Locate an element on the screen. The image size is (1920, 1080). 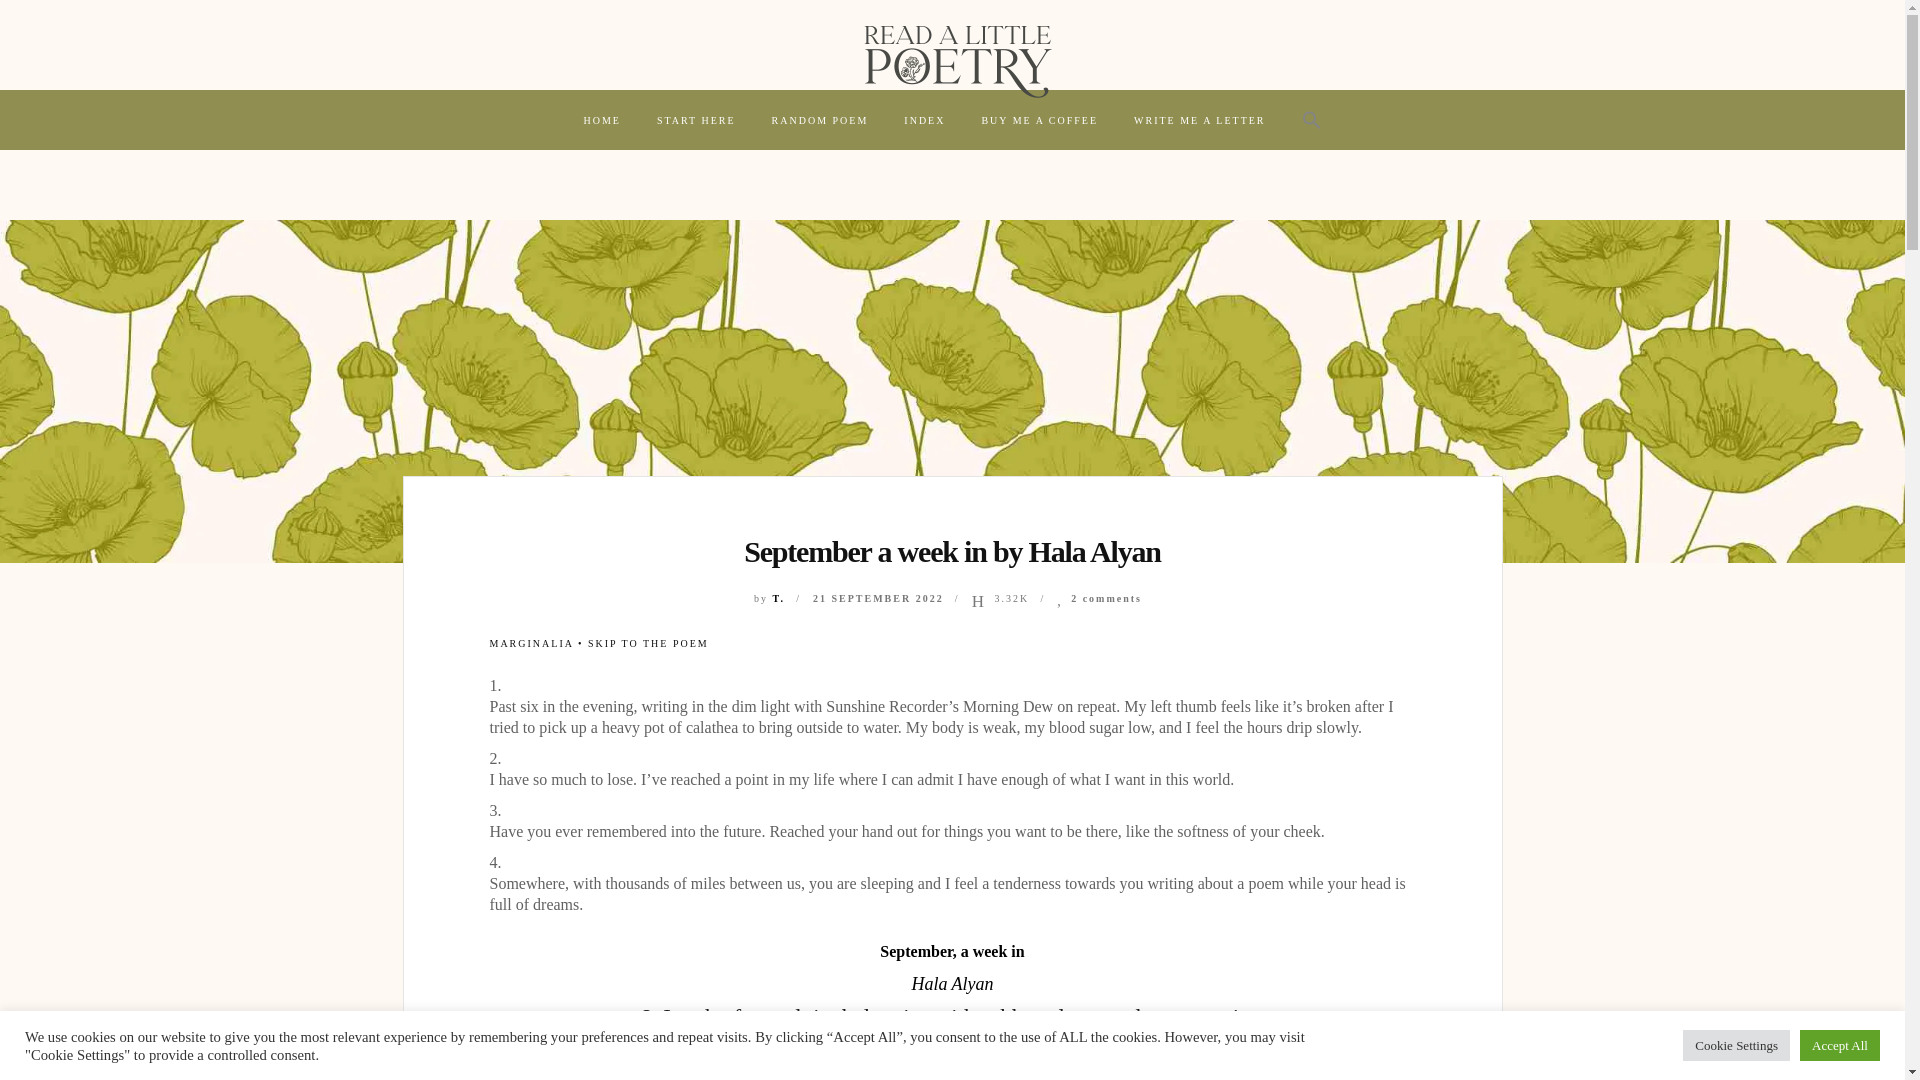
RANDOM POEM is located at coordinates (820, 120).